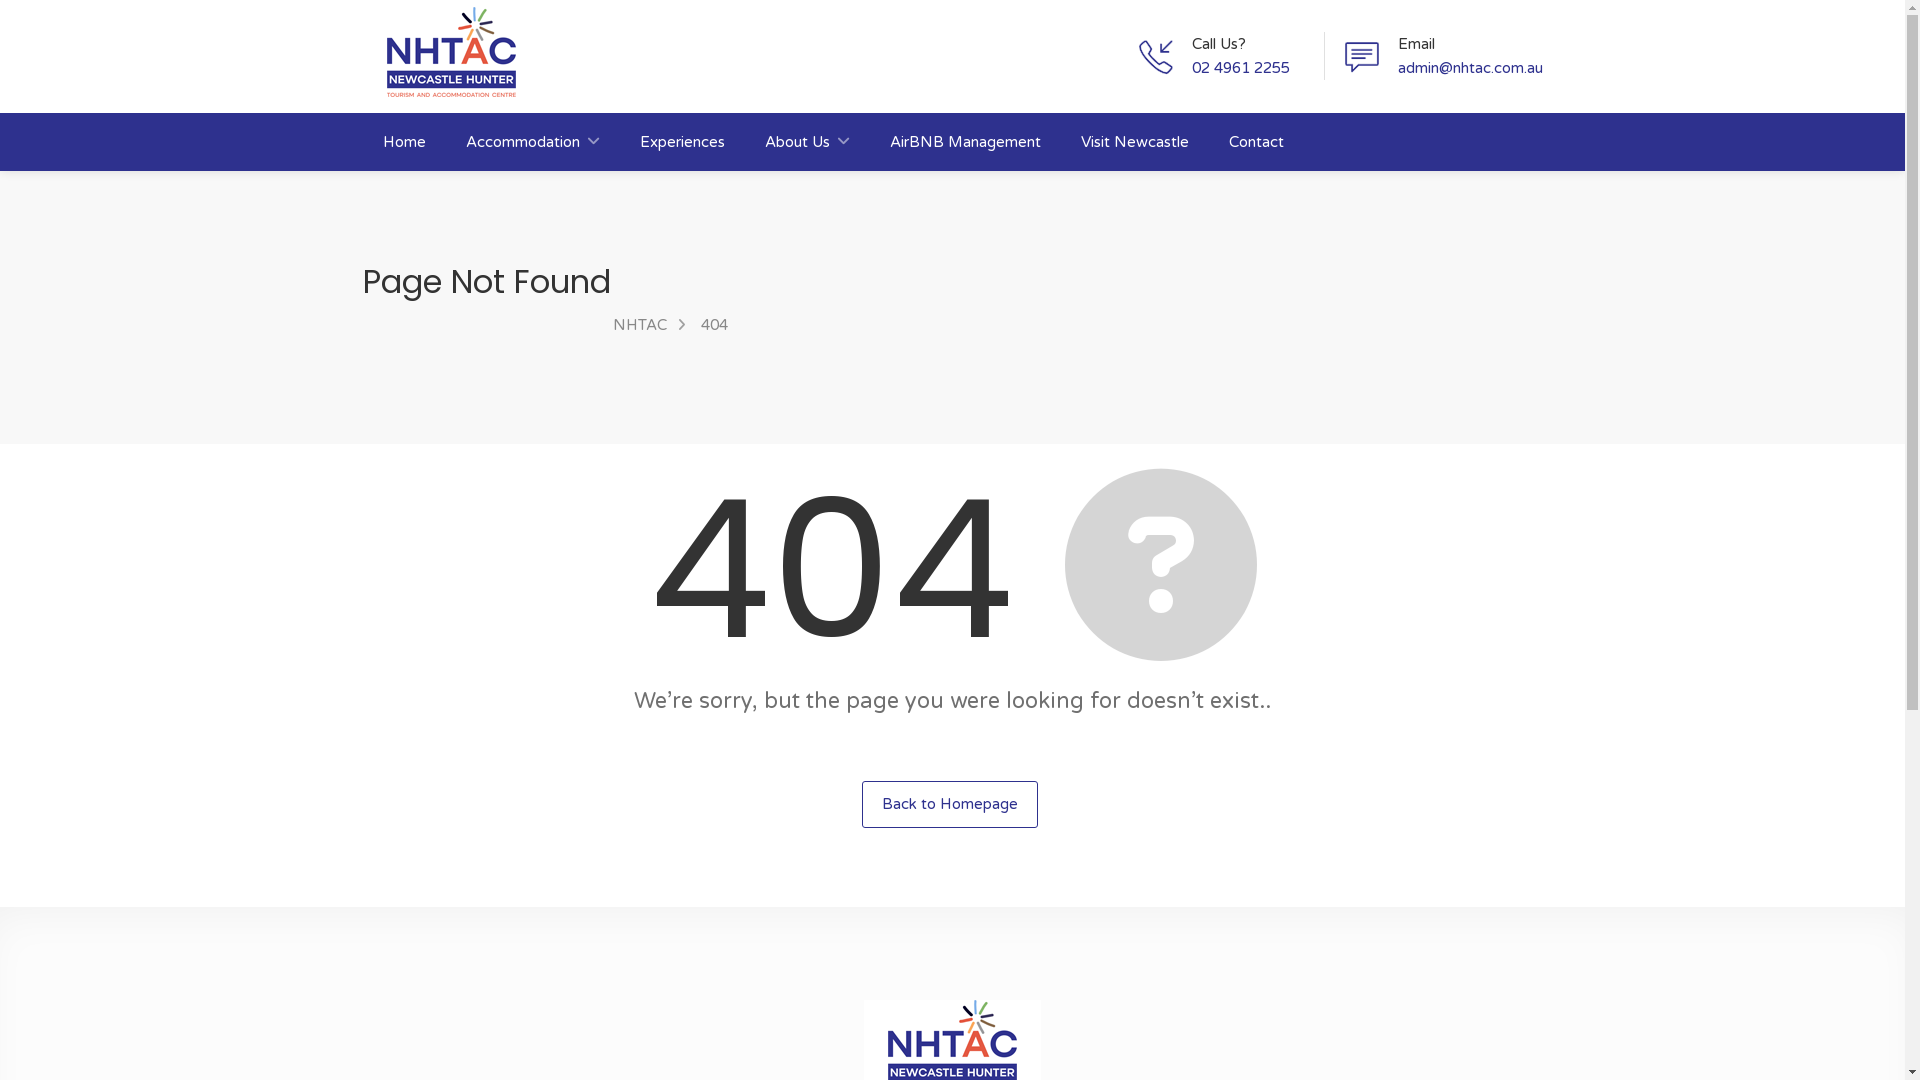 This screenshot has height=1080, width=1920. Describe the element at coordinates (1134, 142) in the screenshot. I see `Visit Newcastle` at that location.